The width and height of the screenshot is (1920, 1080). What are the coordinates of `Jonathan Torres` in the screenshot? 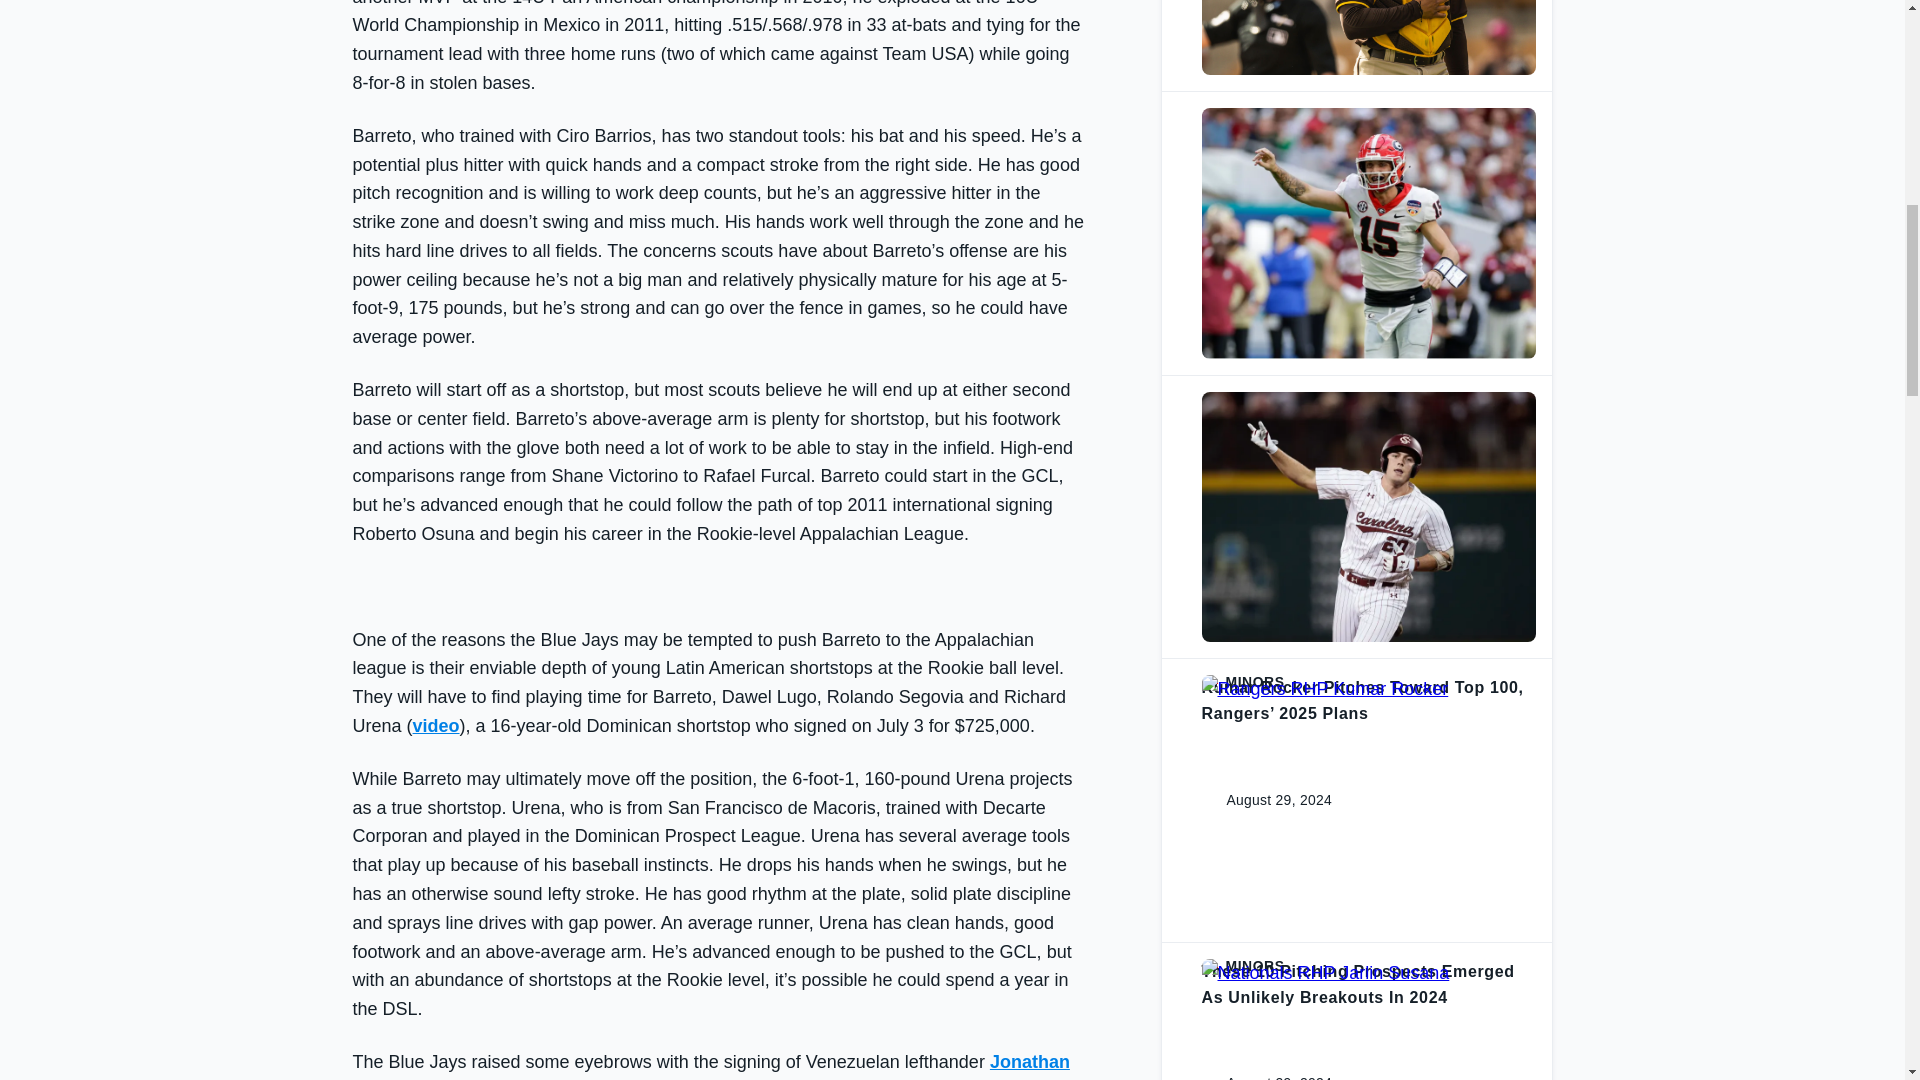 It's located at (710, 1066).